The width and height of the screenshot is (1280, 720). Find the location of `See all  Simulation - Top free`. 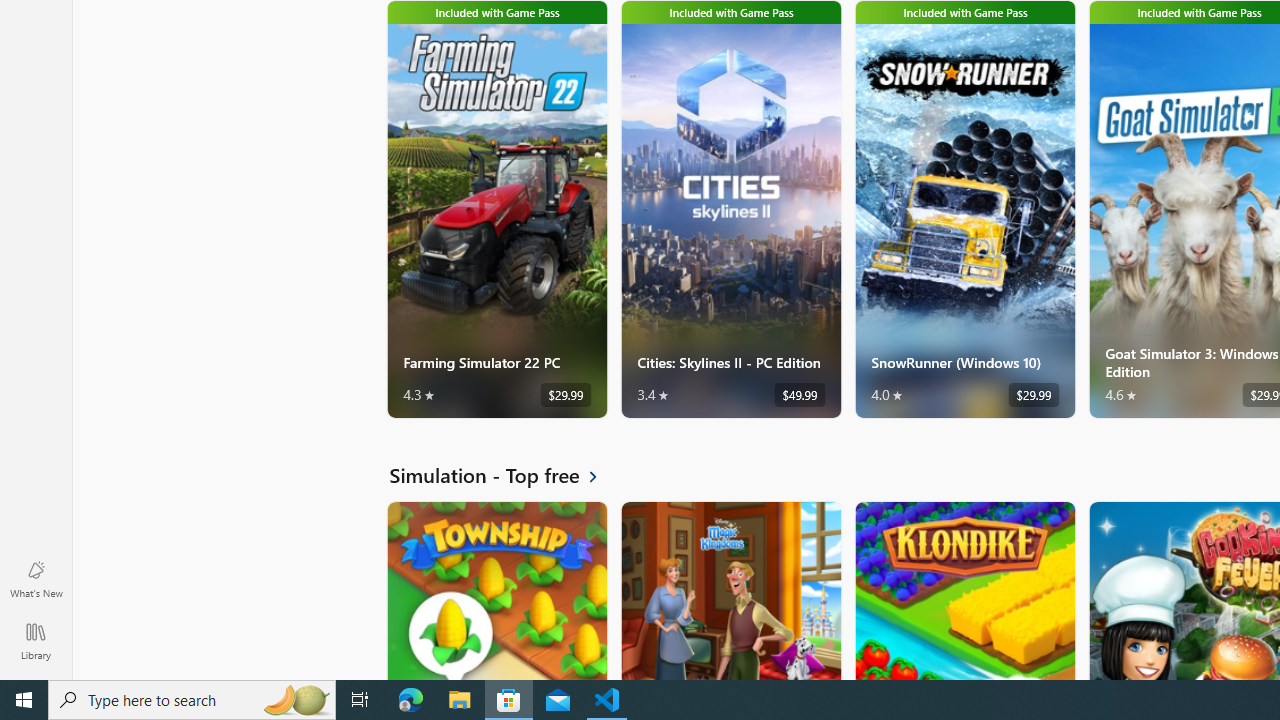

See all  Simulation - Top free is located at coordinates (505, 475).